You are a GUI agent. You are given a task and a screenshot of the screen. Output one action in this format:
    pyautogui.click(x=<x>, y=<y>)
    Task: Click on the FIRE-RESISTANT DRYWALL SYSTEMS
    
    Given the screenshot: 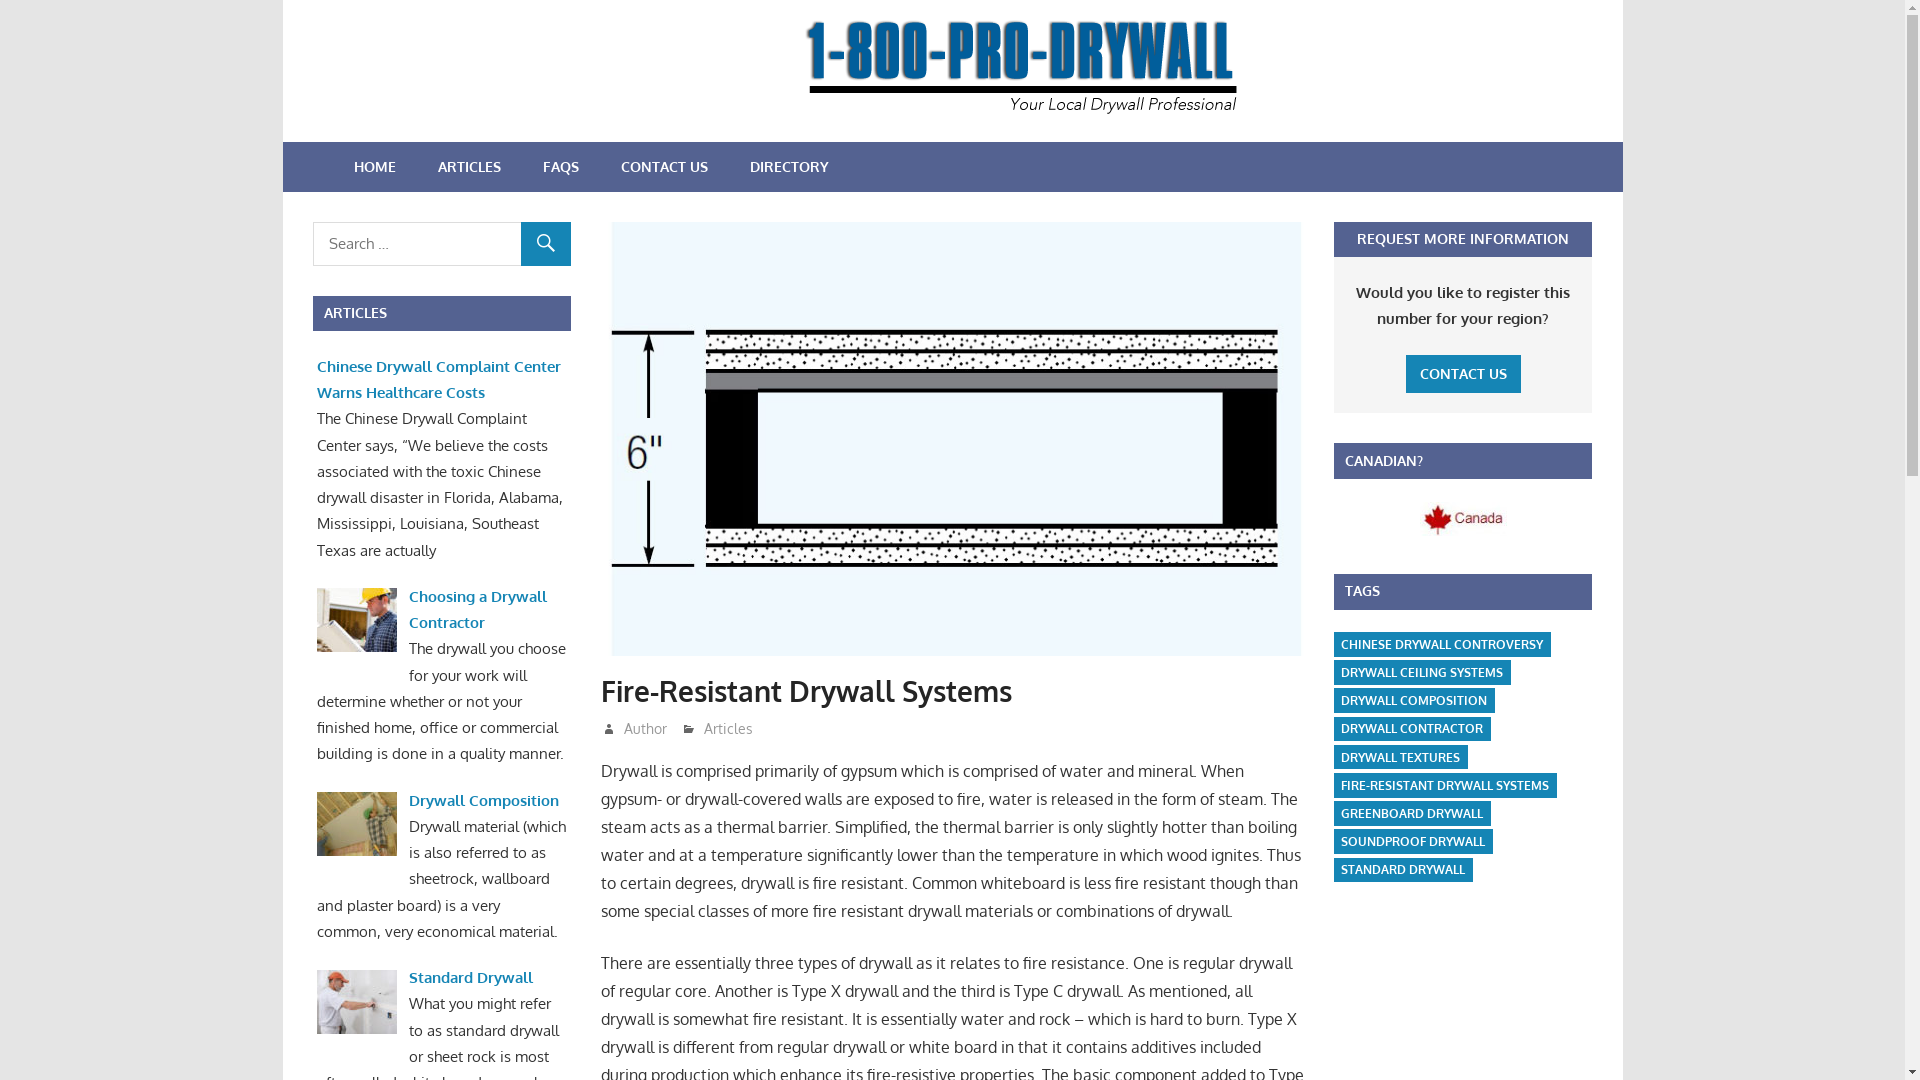 What is the action you would take?
    pyautogui.click(x=1445, y=786)
    